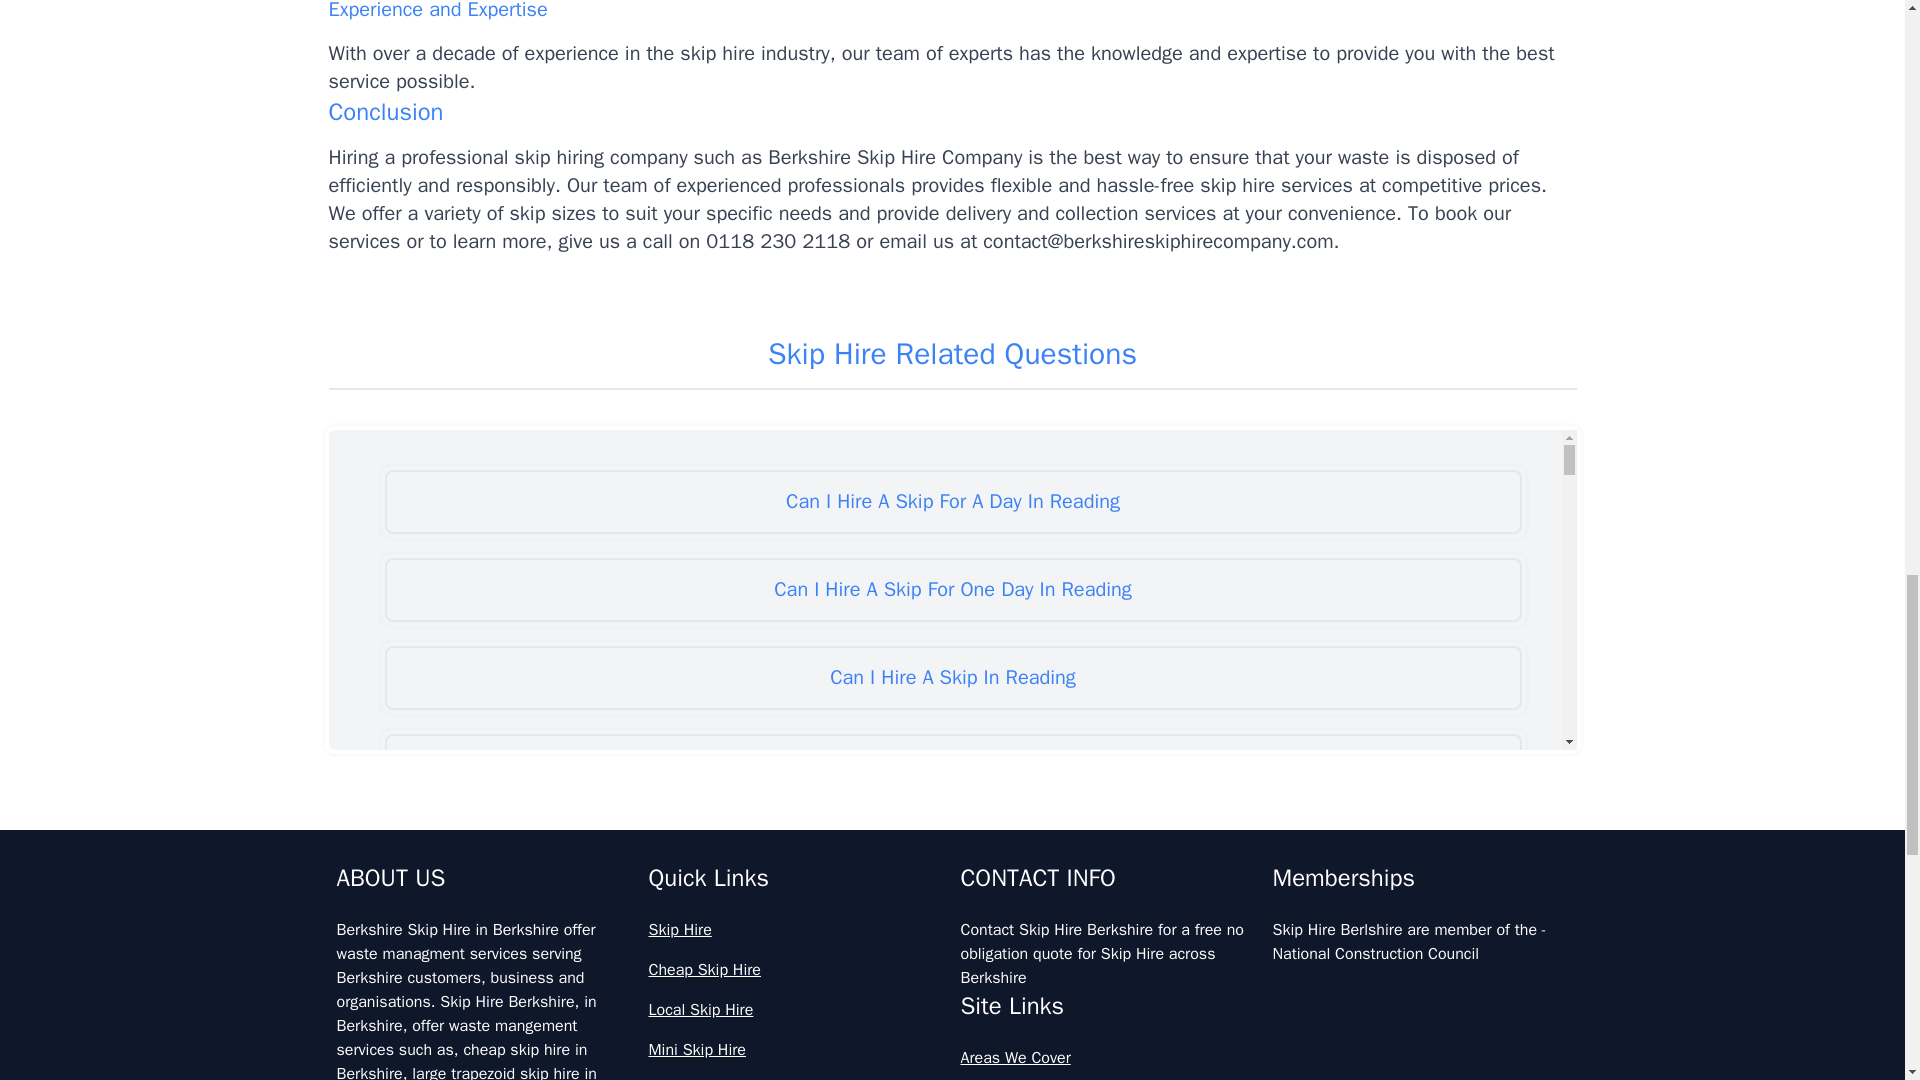 Image resolution: width=1920 pixels, height=1080 pixels. Describe the element at coordinates (952, 942) in the screenshot. I see `Can You Hire A Skip For Garden Waste In Reading` at that location.